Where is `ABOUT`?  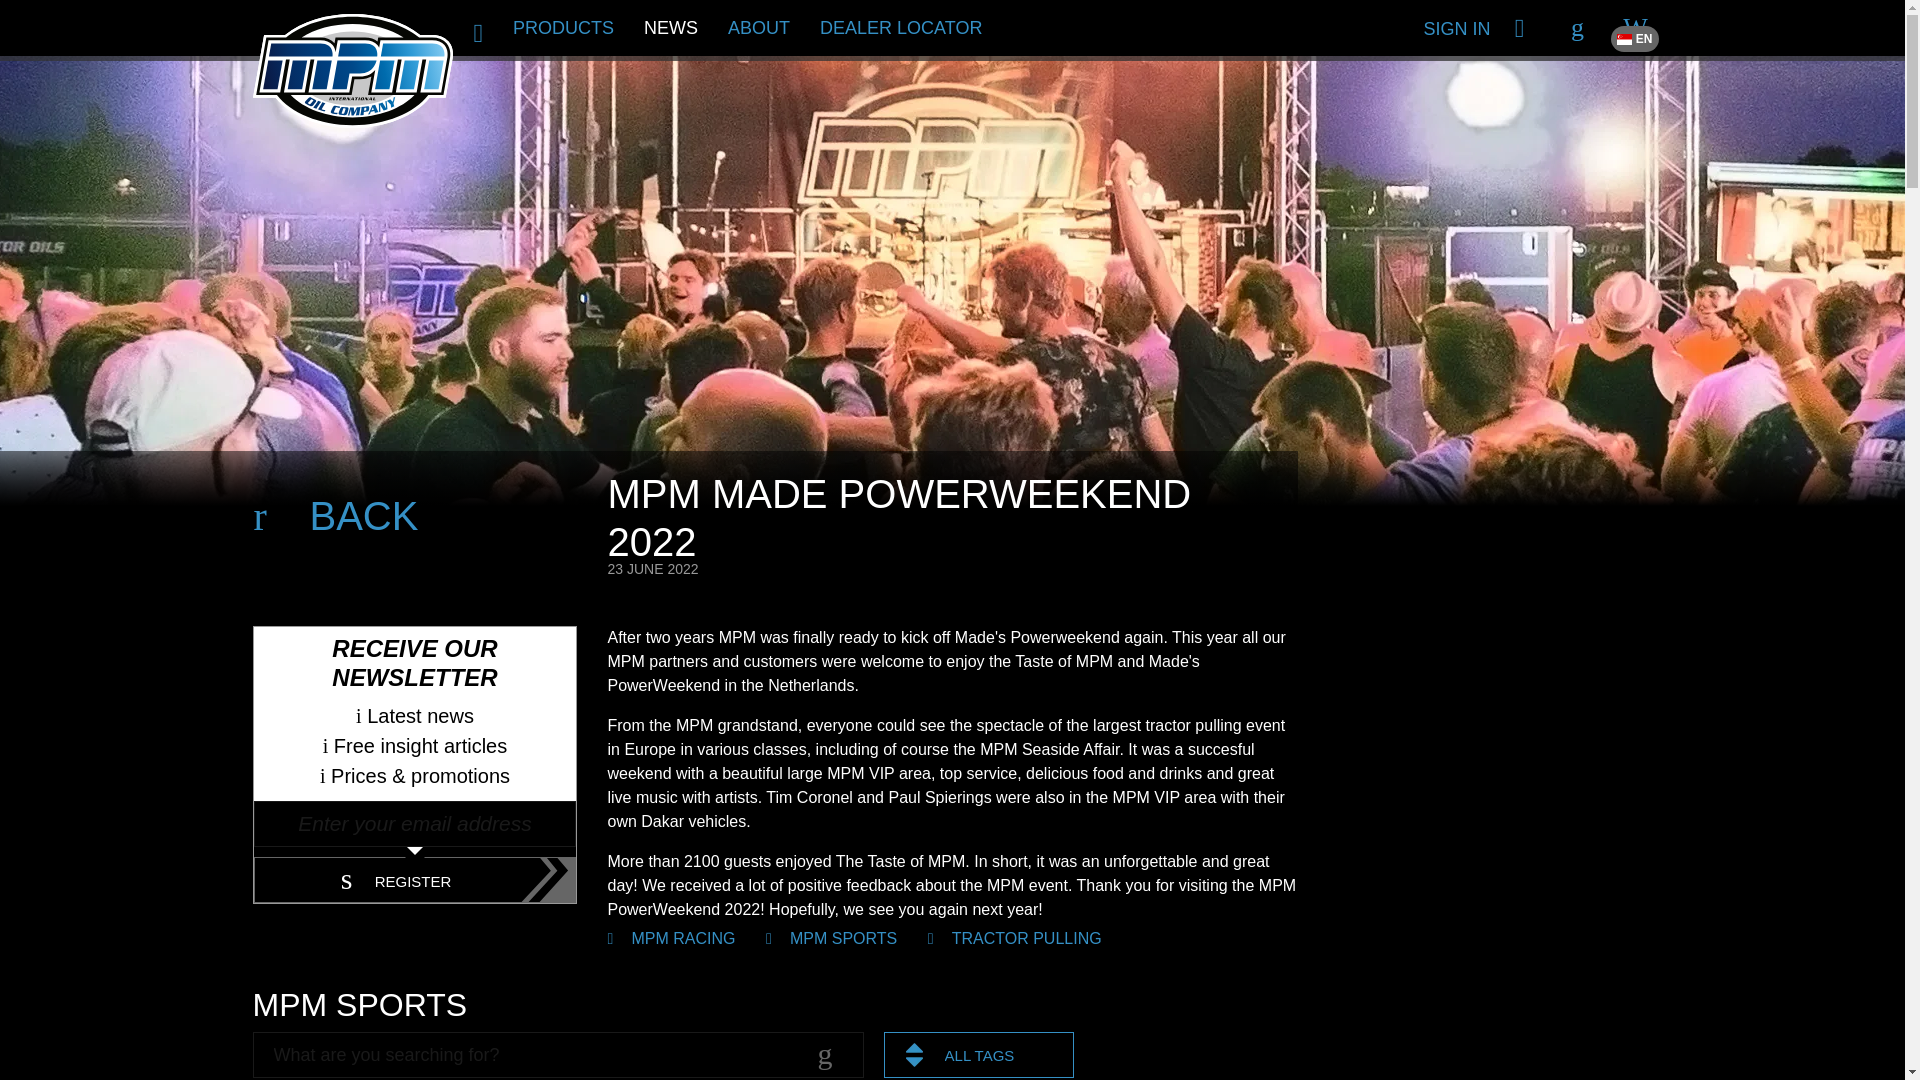 ABOUT is located at coordinates (758, 28).